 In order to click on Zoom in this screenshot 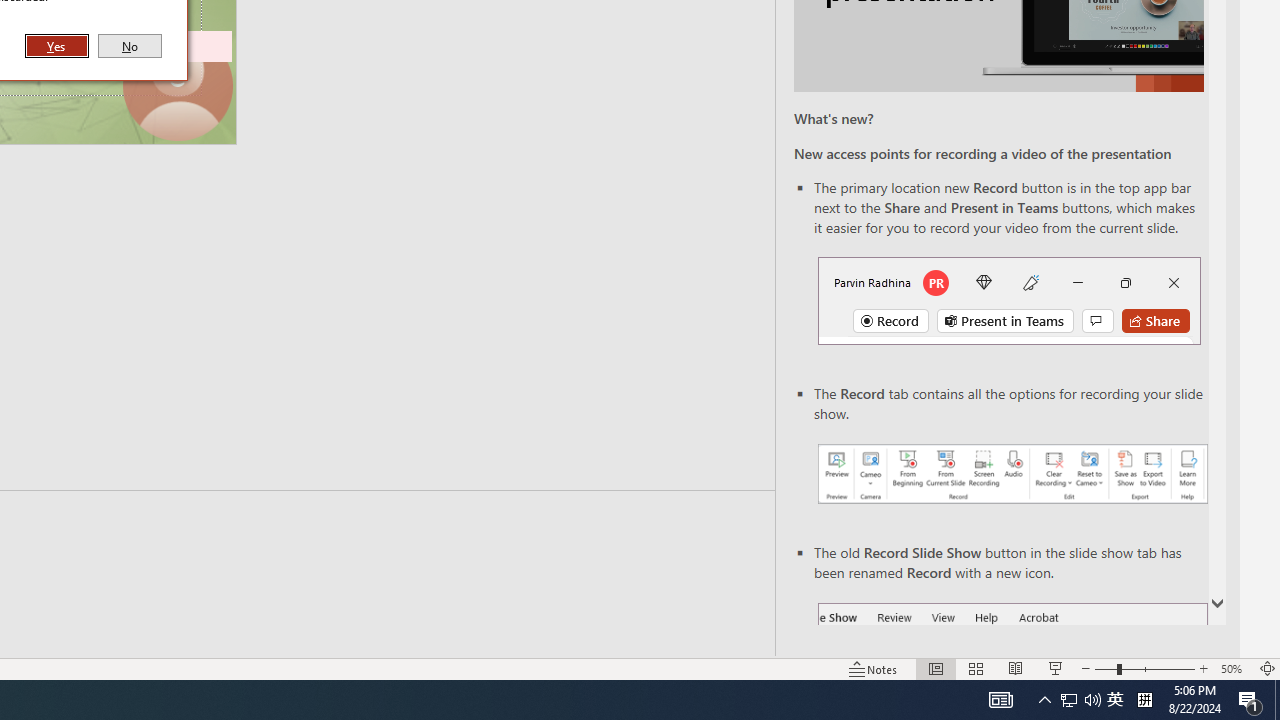, I will do `click(1115, 700)`.